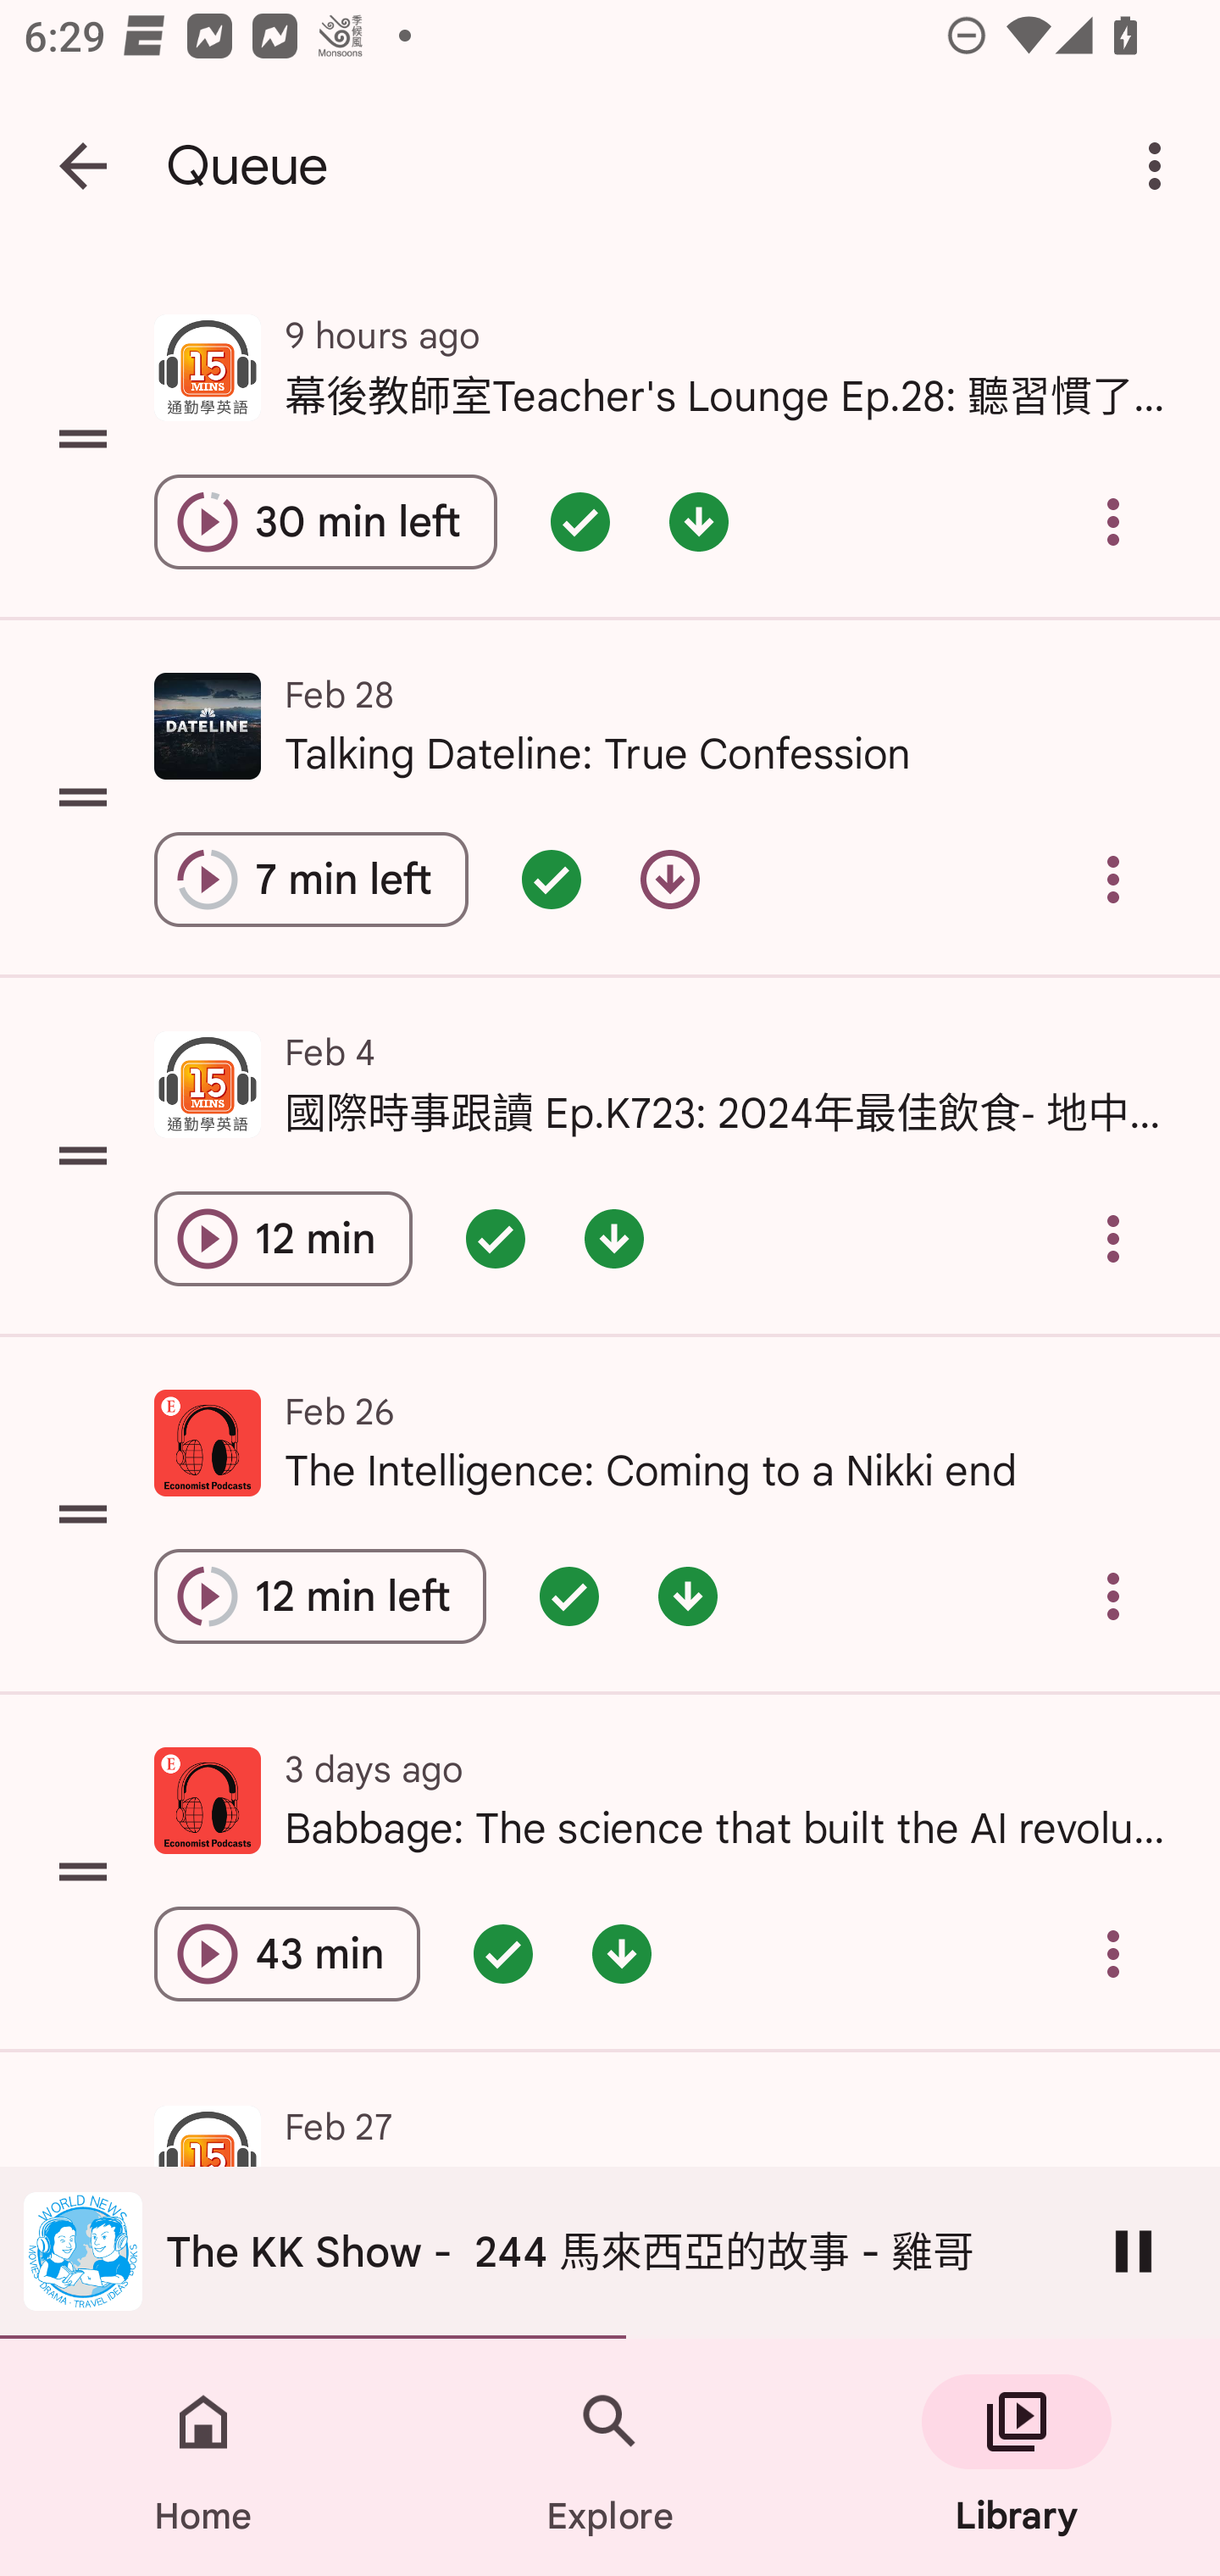  Describe the element at coordinates (503, 1954) in the screenshot. I see `Episode queued - double tap for options` at that location.